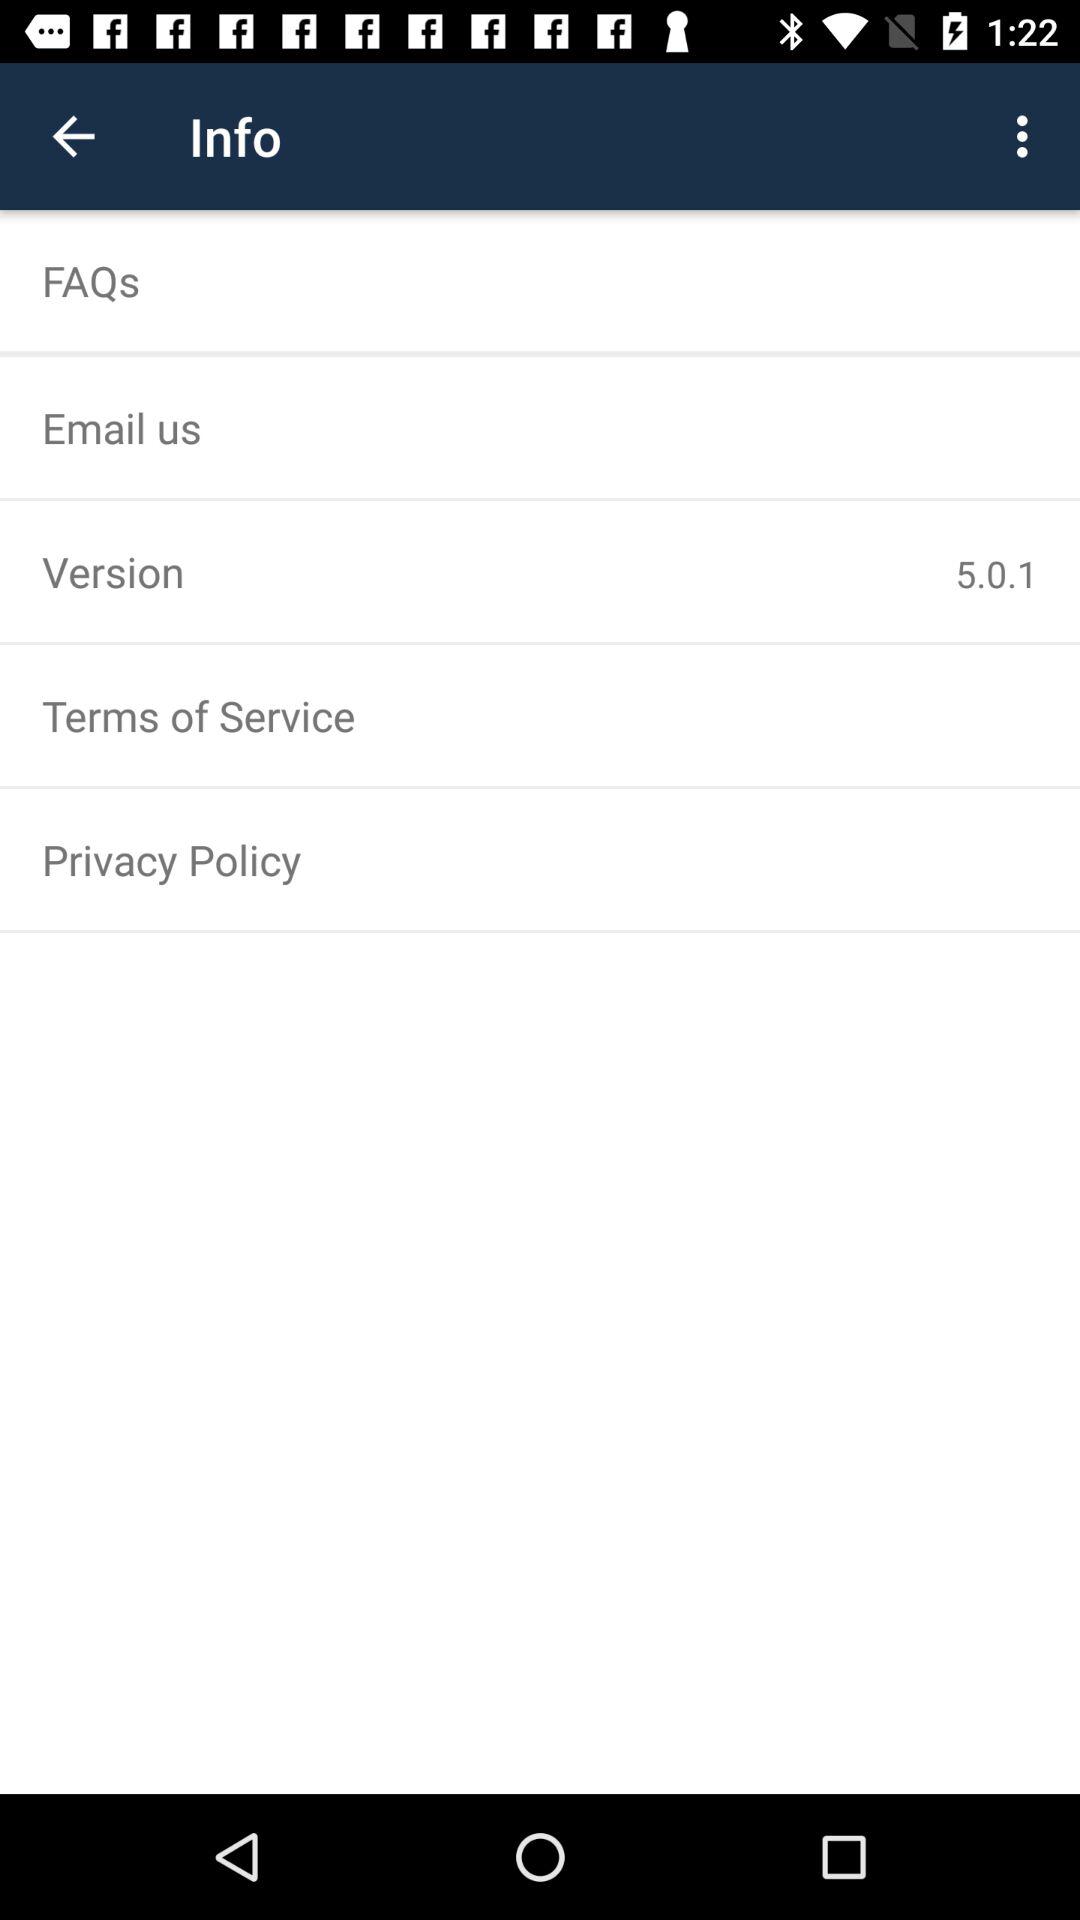 This screenshot has width=1080, height=1920. I want to click on choose the email us icon, so click(540, 427).